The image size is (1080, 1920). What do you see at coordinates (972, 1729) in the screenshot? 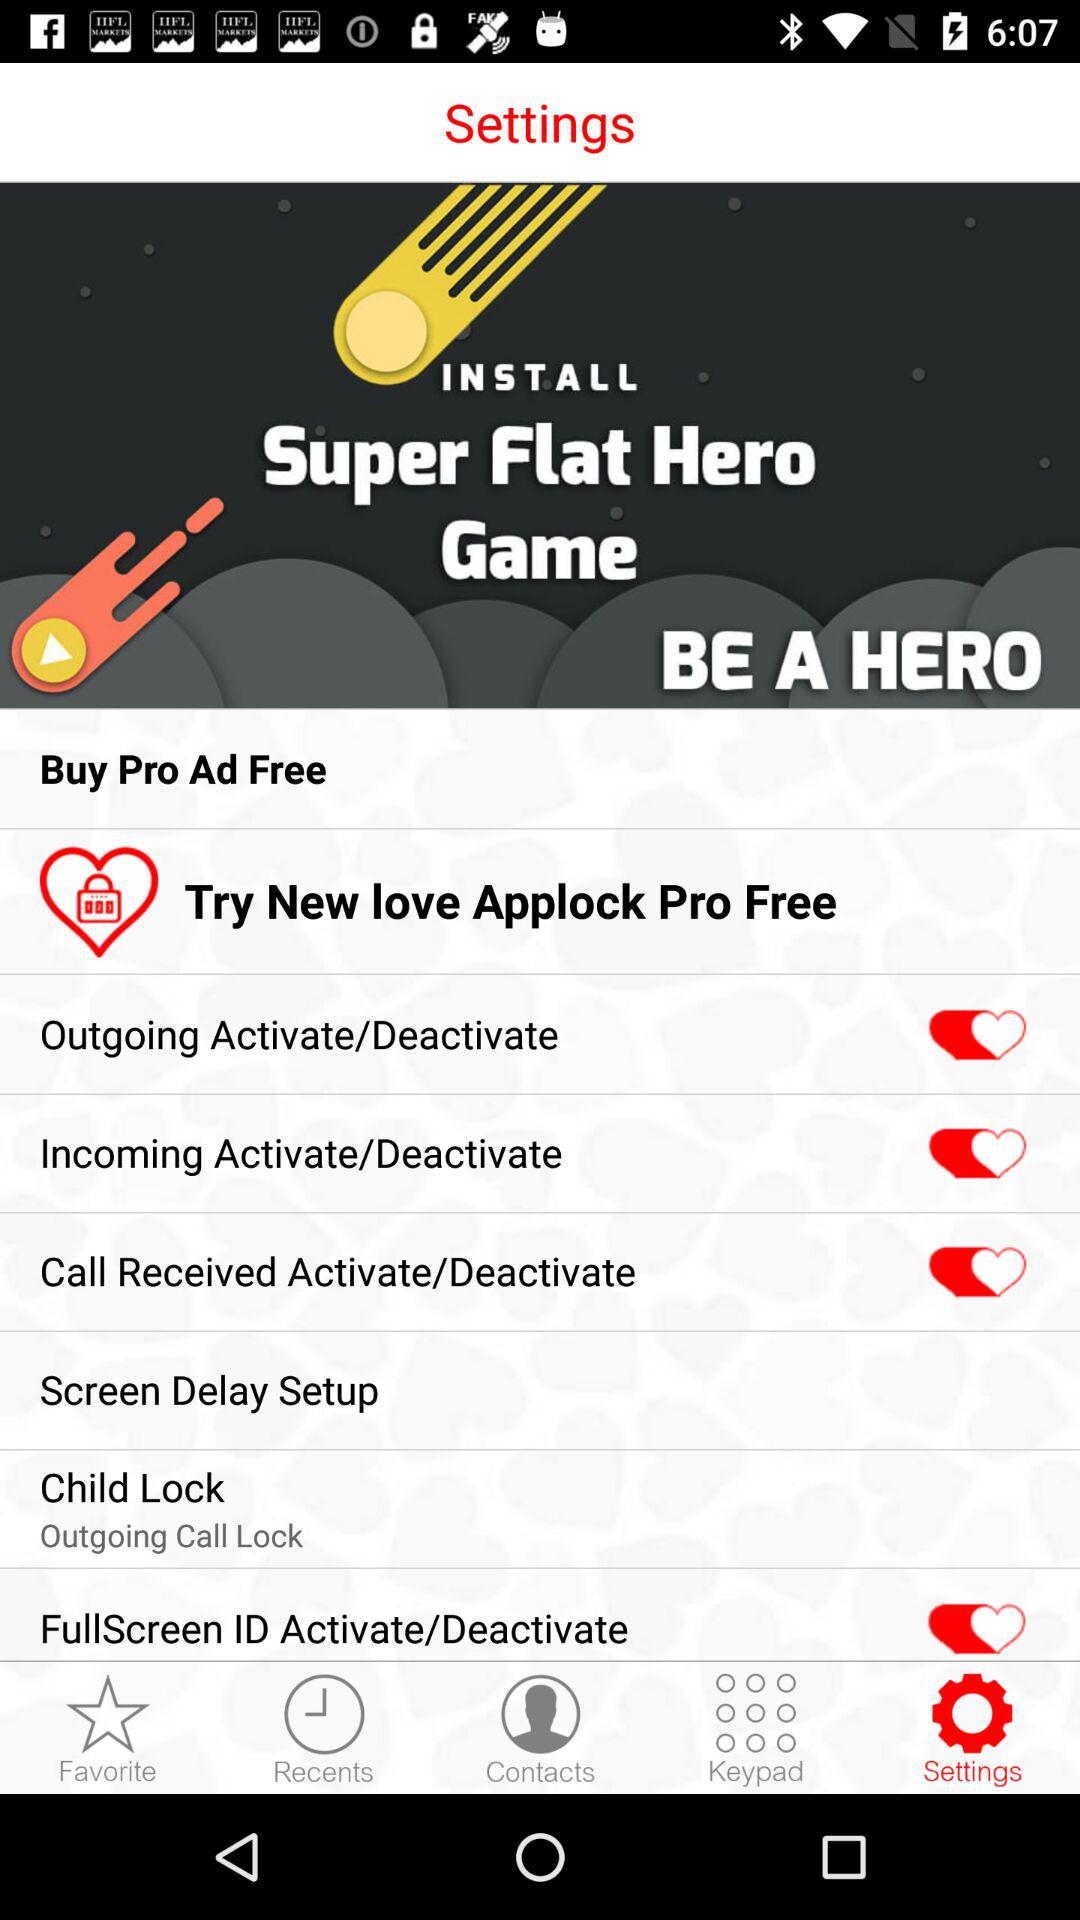
I see `book the app` at bounding box center [972, 1729].